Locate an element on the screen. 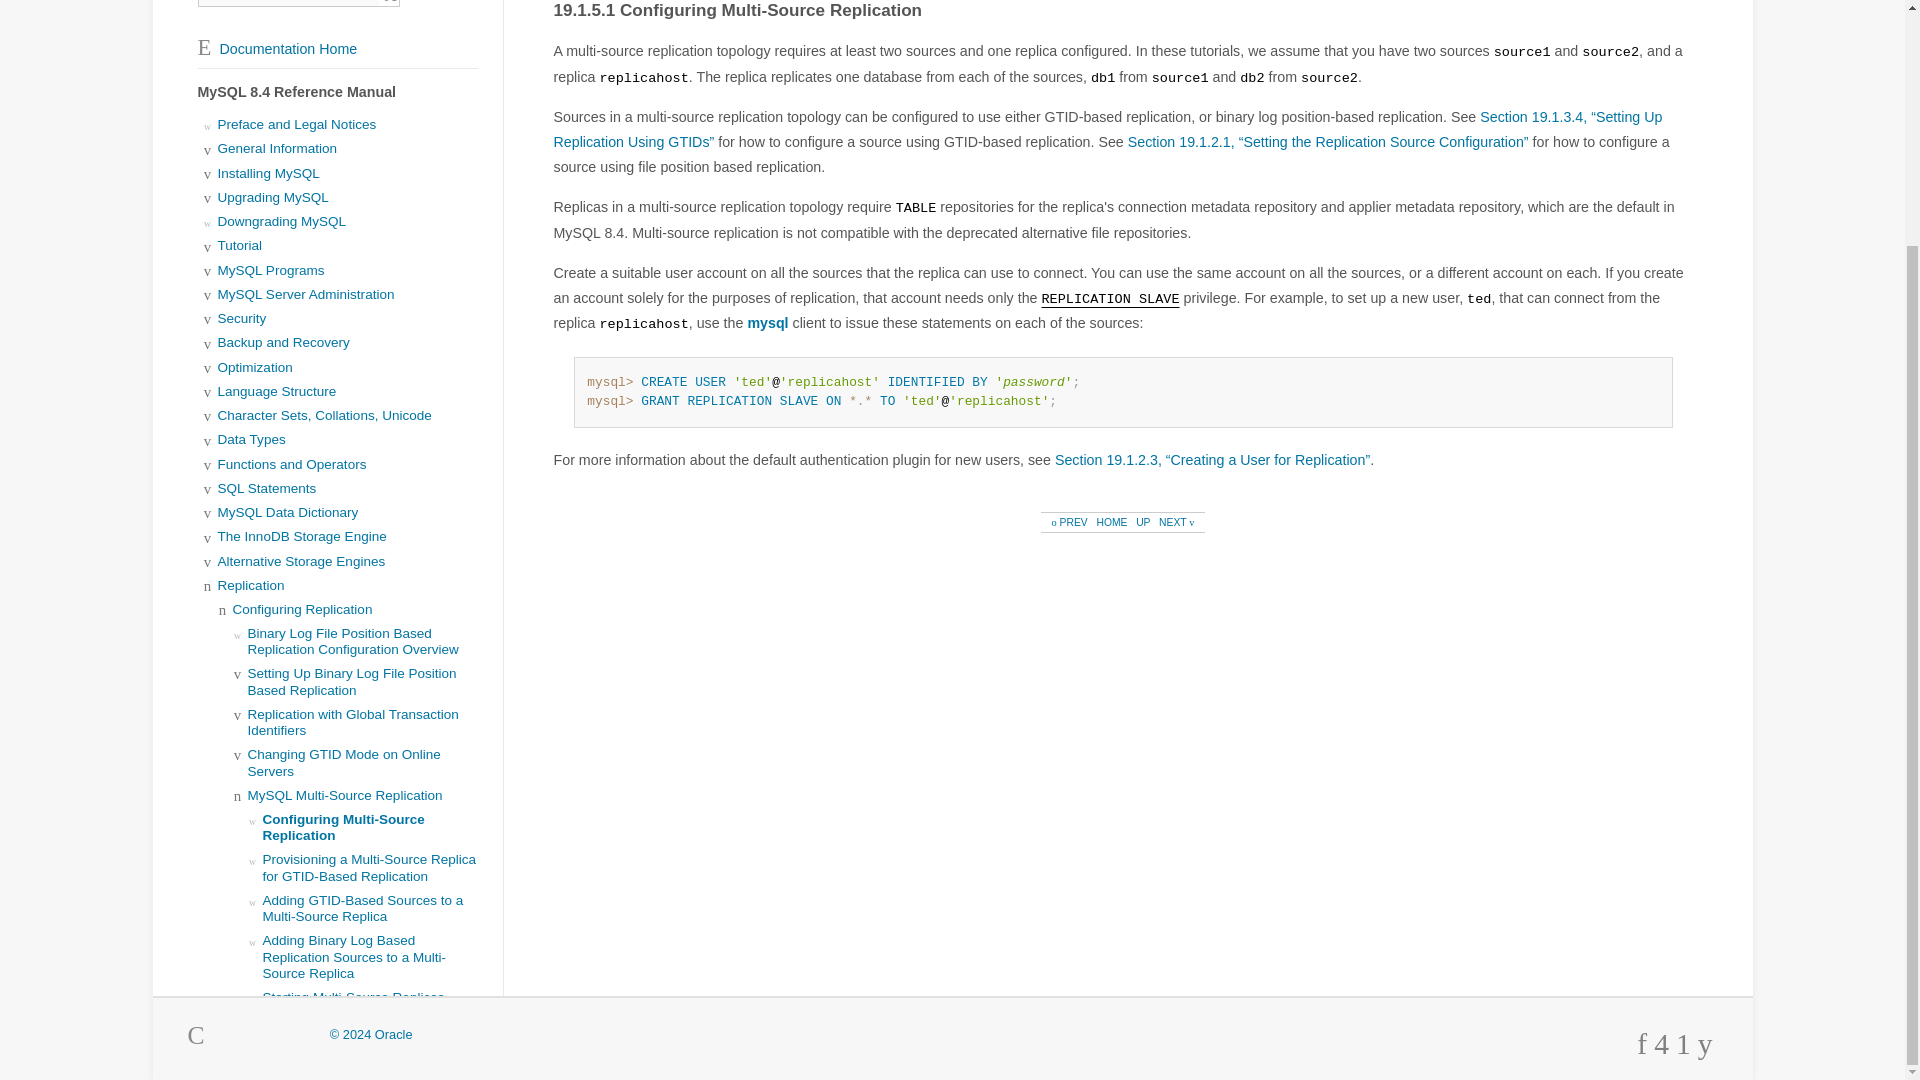 The image size is (1920, 1080). Installing MySQL is located at coordinates (269, 174).